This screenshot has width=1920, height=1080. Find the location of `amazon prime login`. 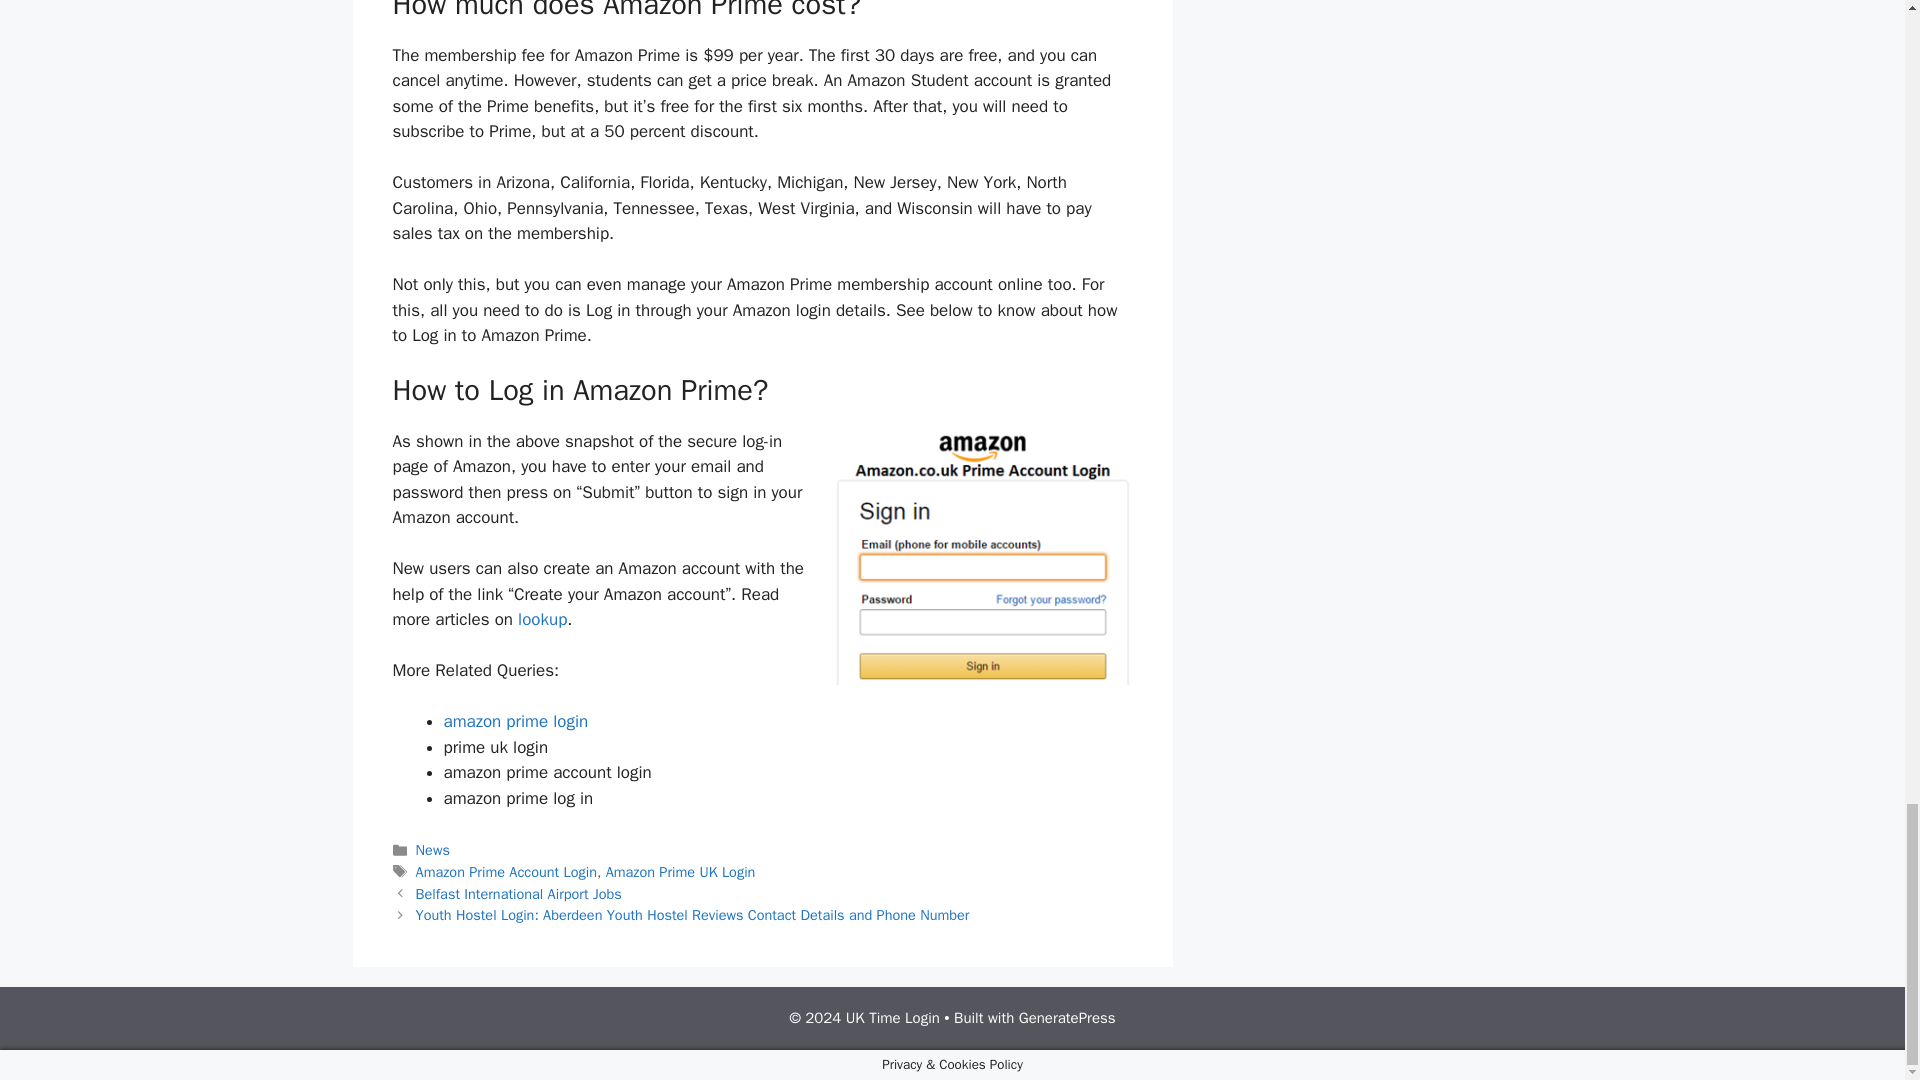

amazon prime login is located at coordinates (516, 721).